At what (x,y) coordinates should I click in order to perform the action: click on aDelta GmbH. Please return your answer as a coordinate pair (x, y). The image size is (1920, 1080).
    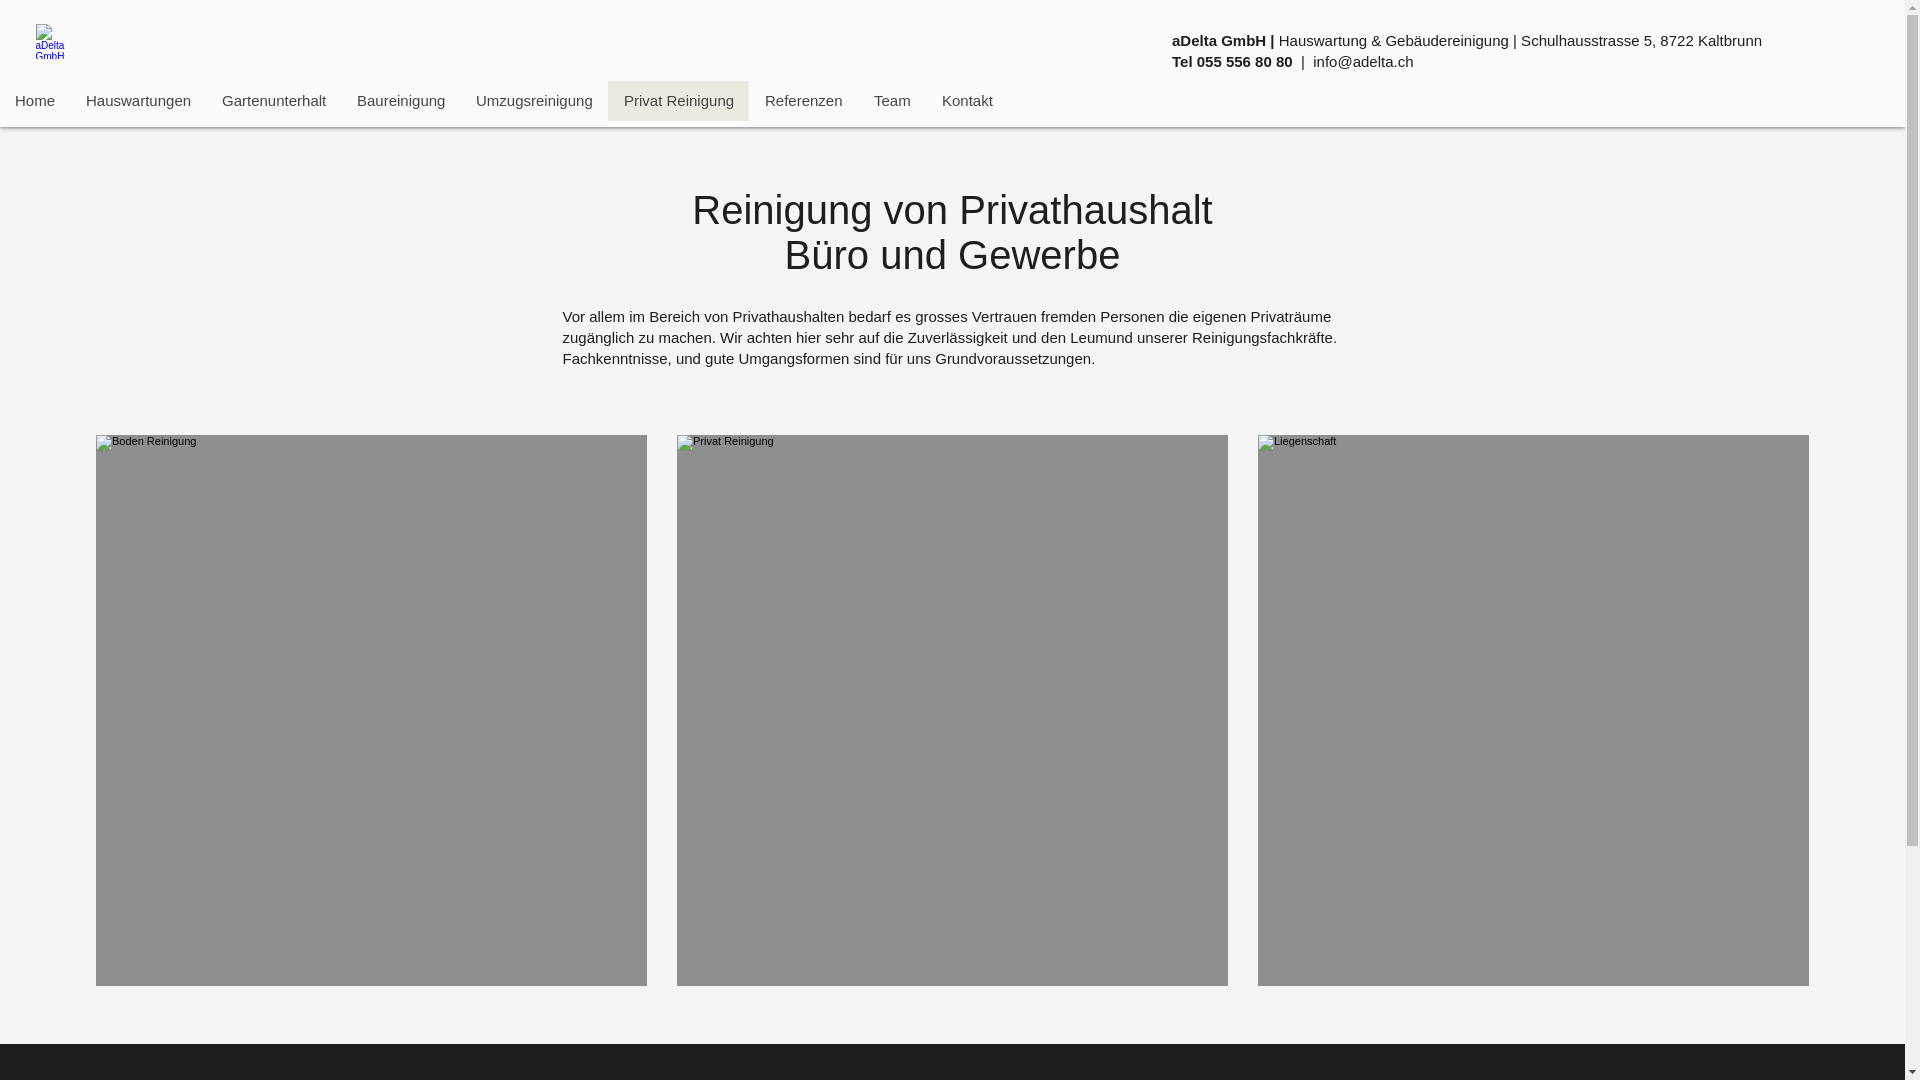
    Looking at the image, I should click on (55, 42).